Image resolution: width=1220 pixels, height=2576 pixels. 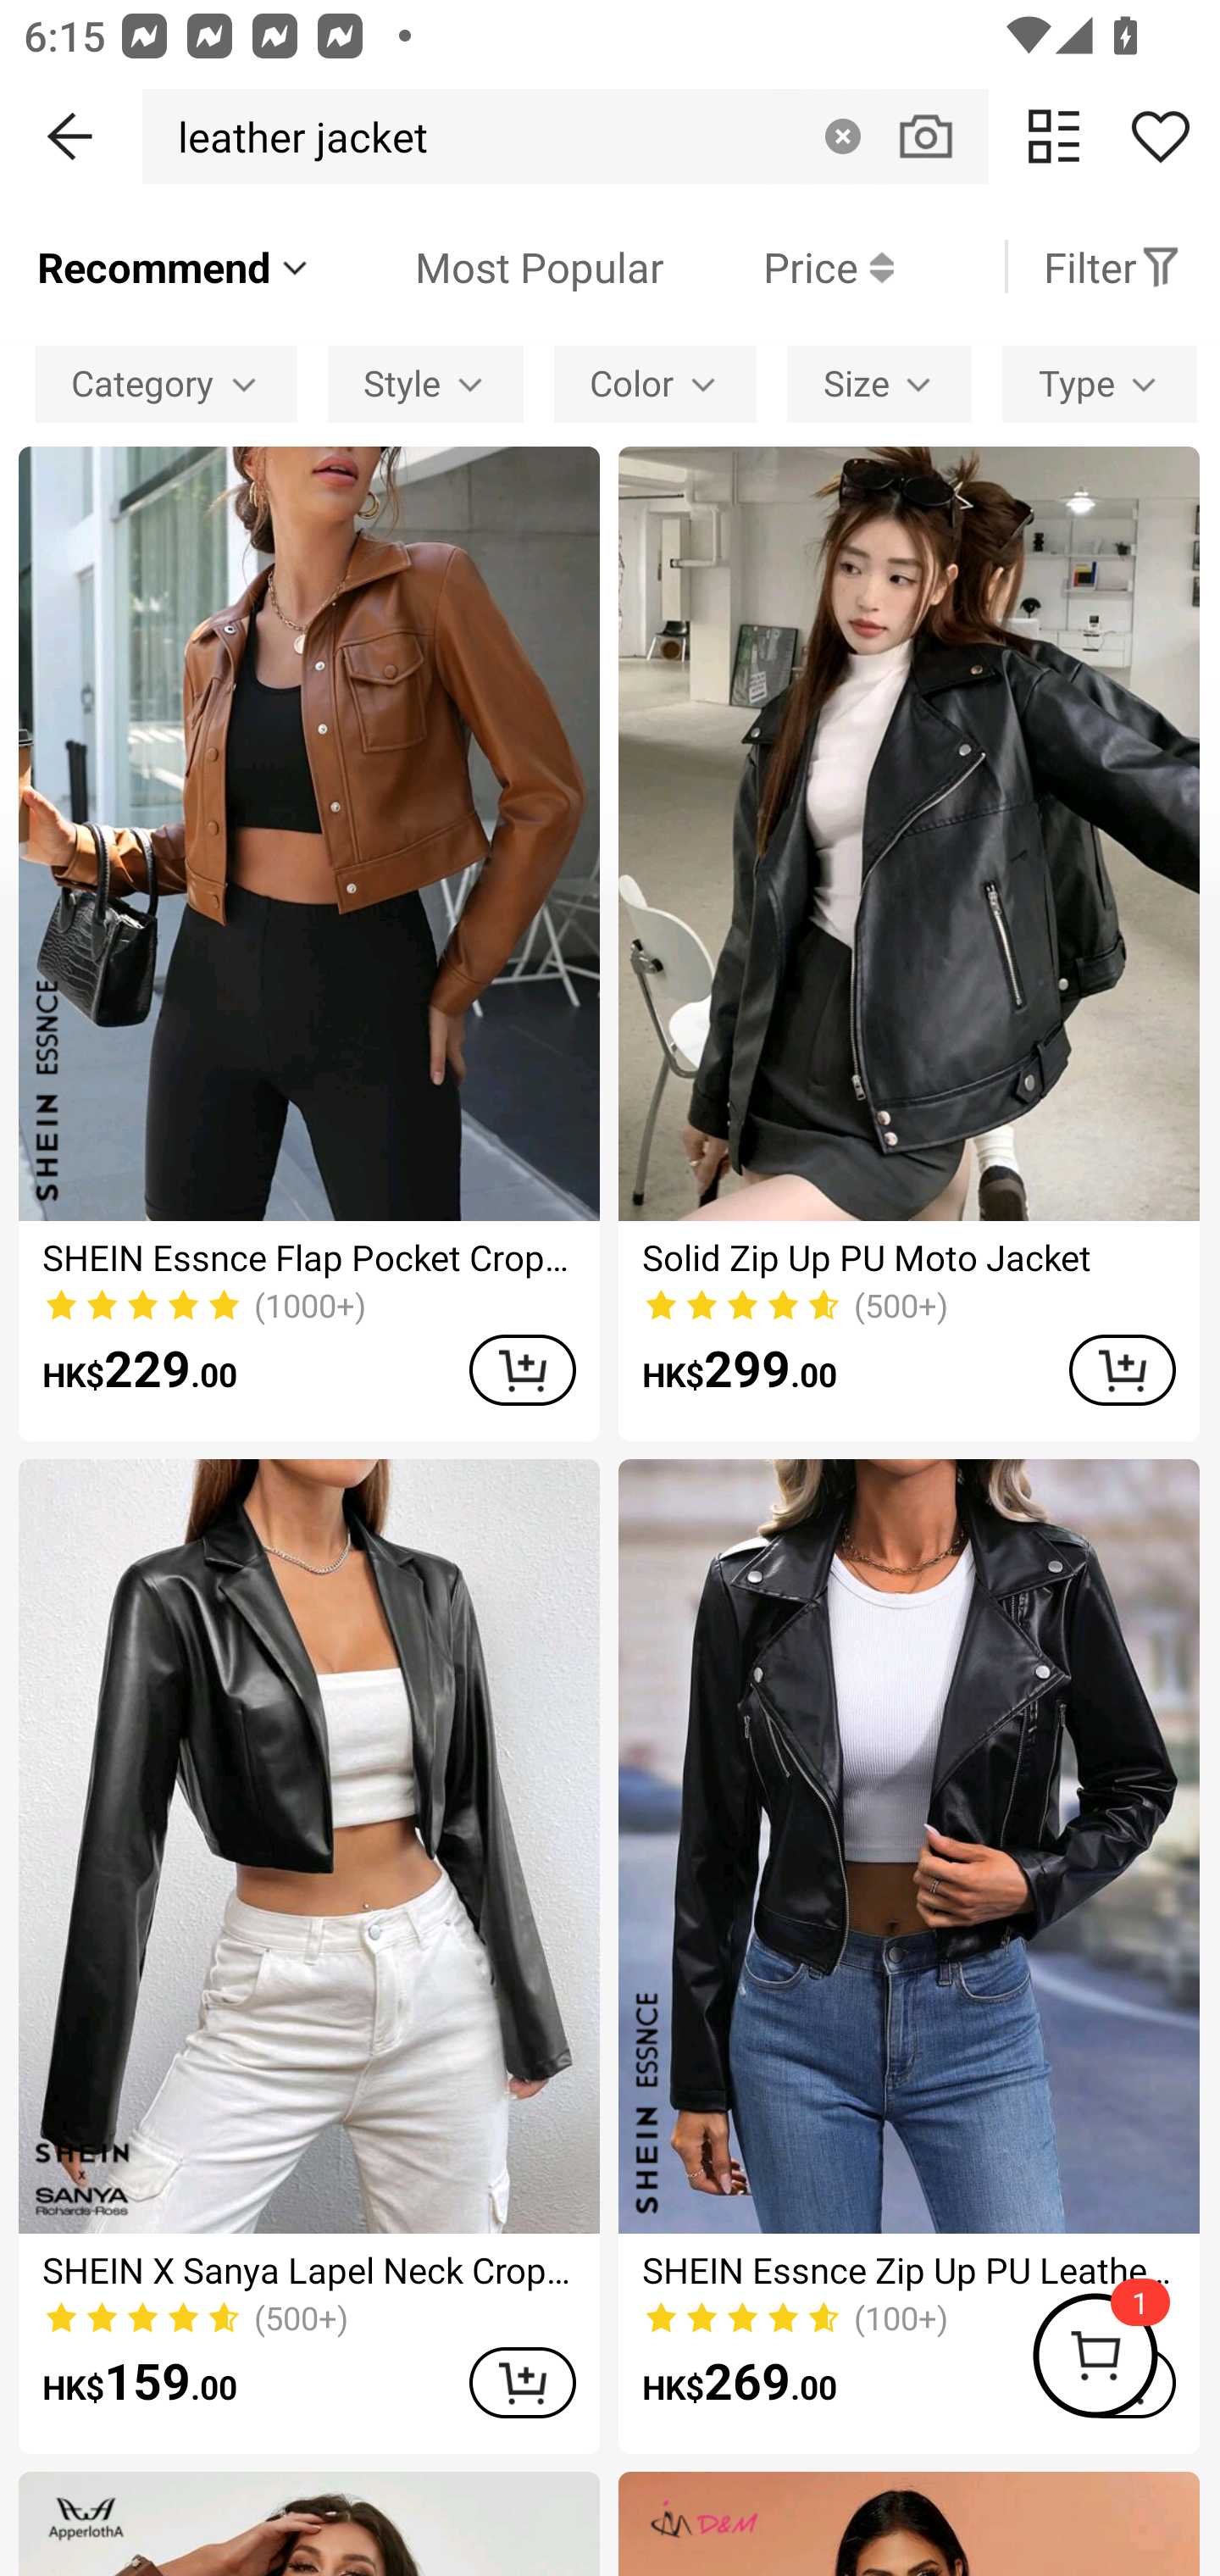 I want to click on Clear, so click(x=842, y=136).